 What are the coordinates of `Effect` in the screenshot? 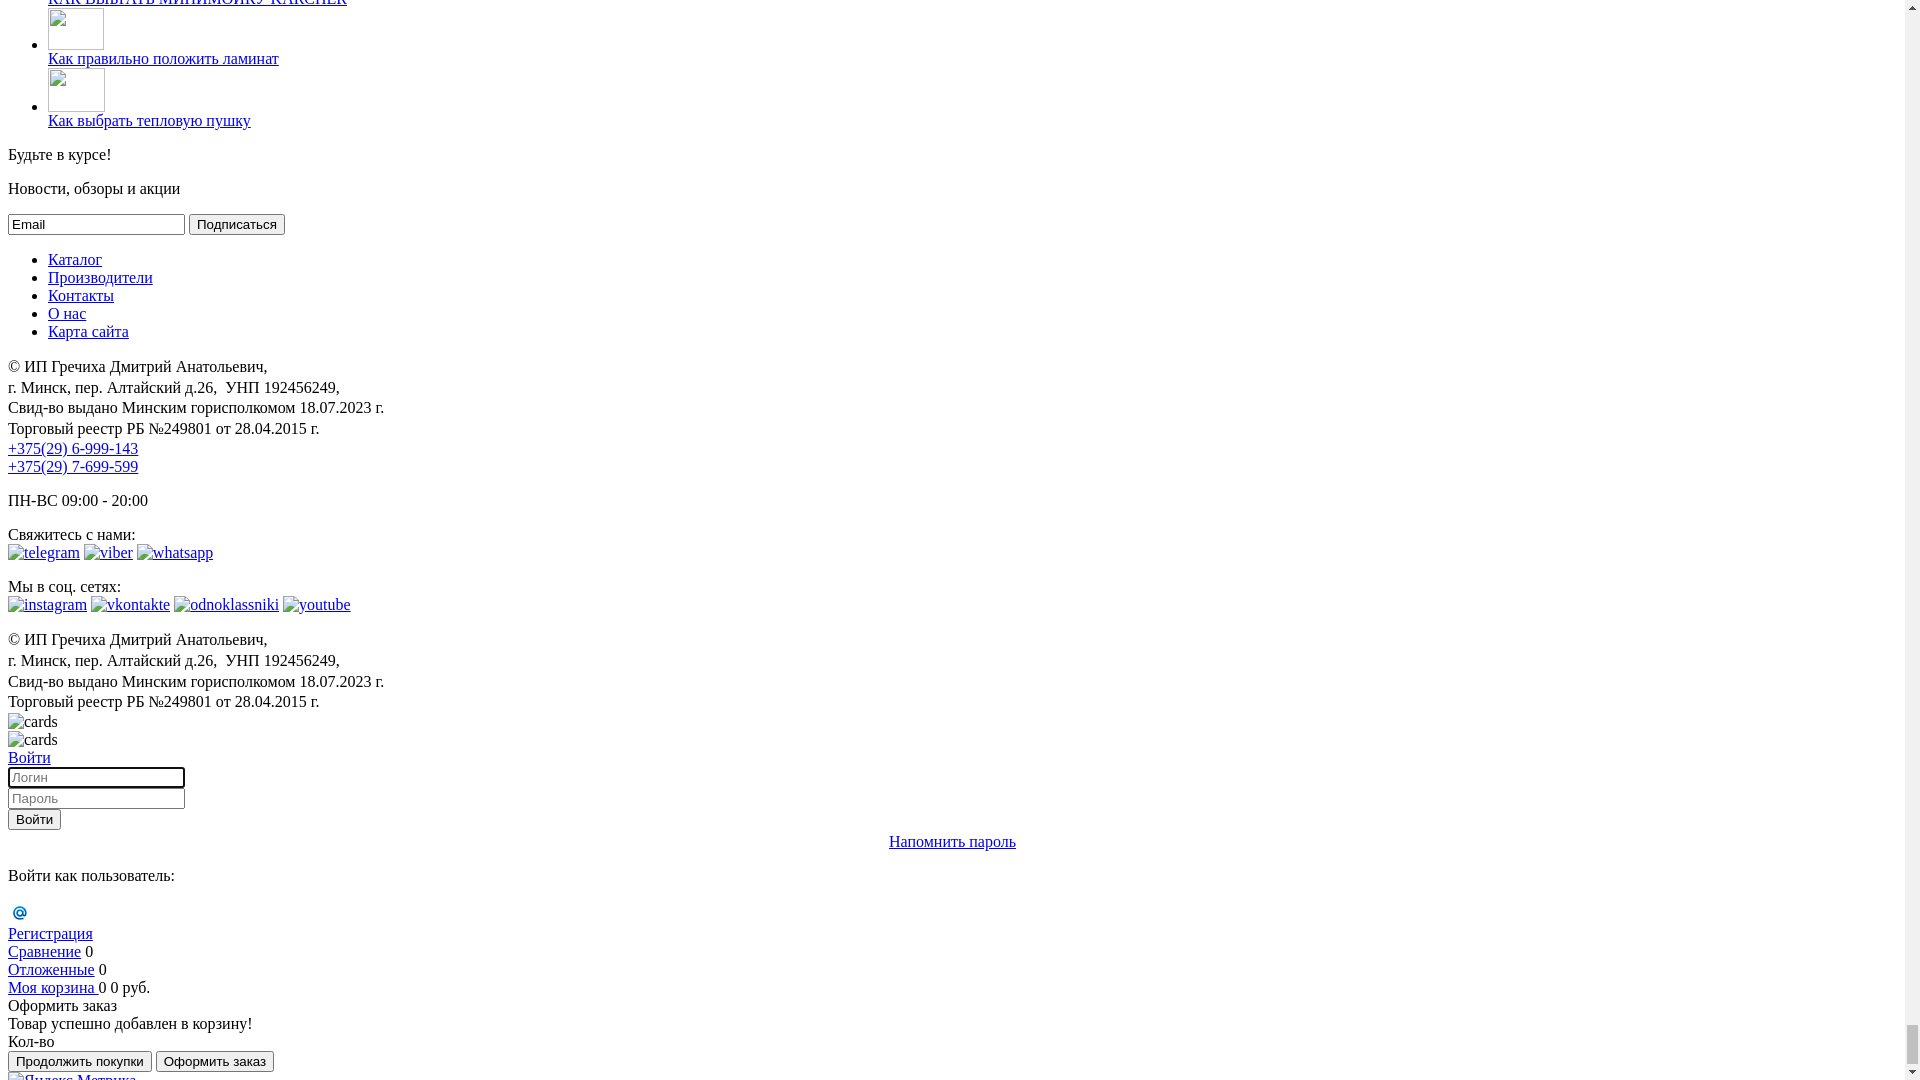 It's located at (188, 1054).